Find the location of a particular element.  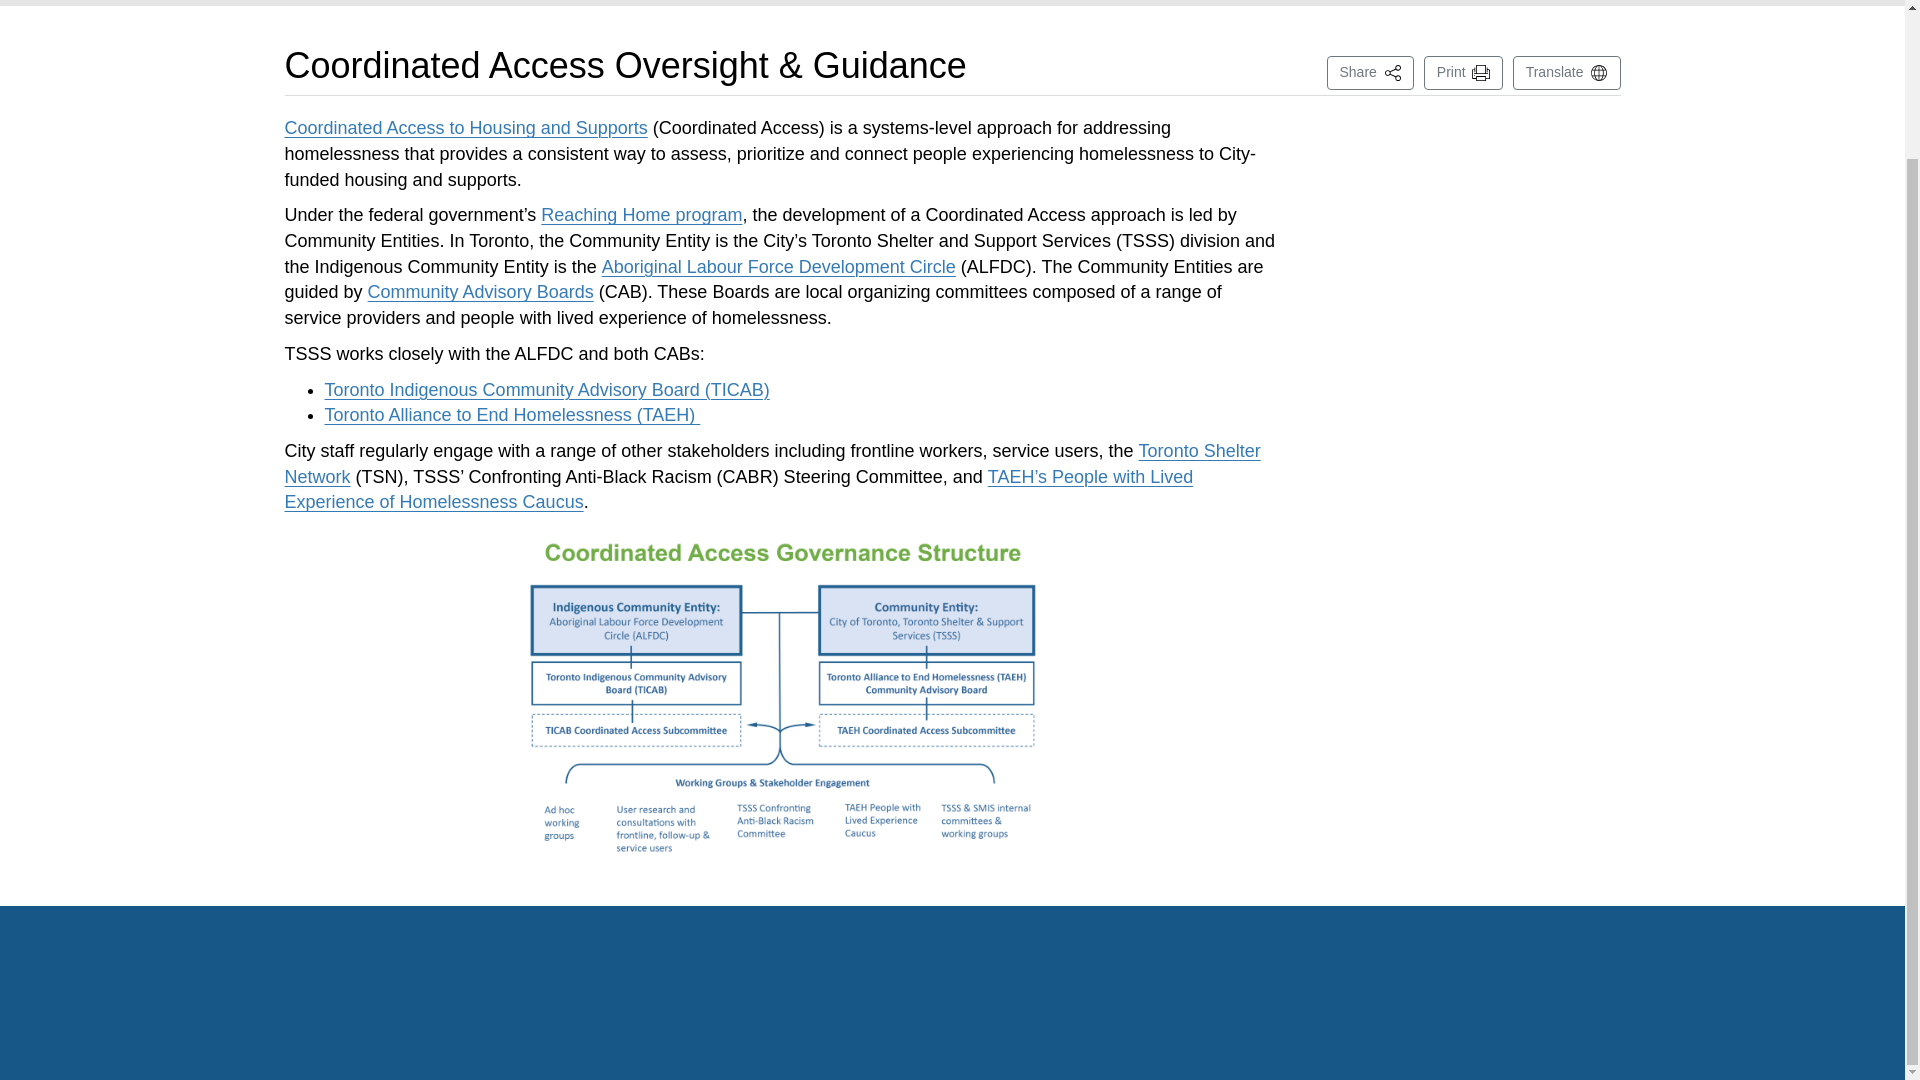

Translate is located at coordinates (1566, 72).